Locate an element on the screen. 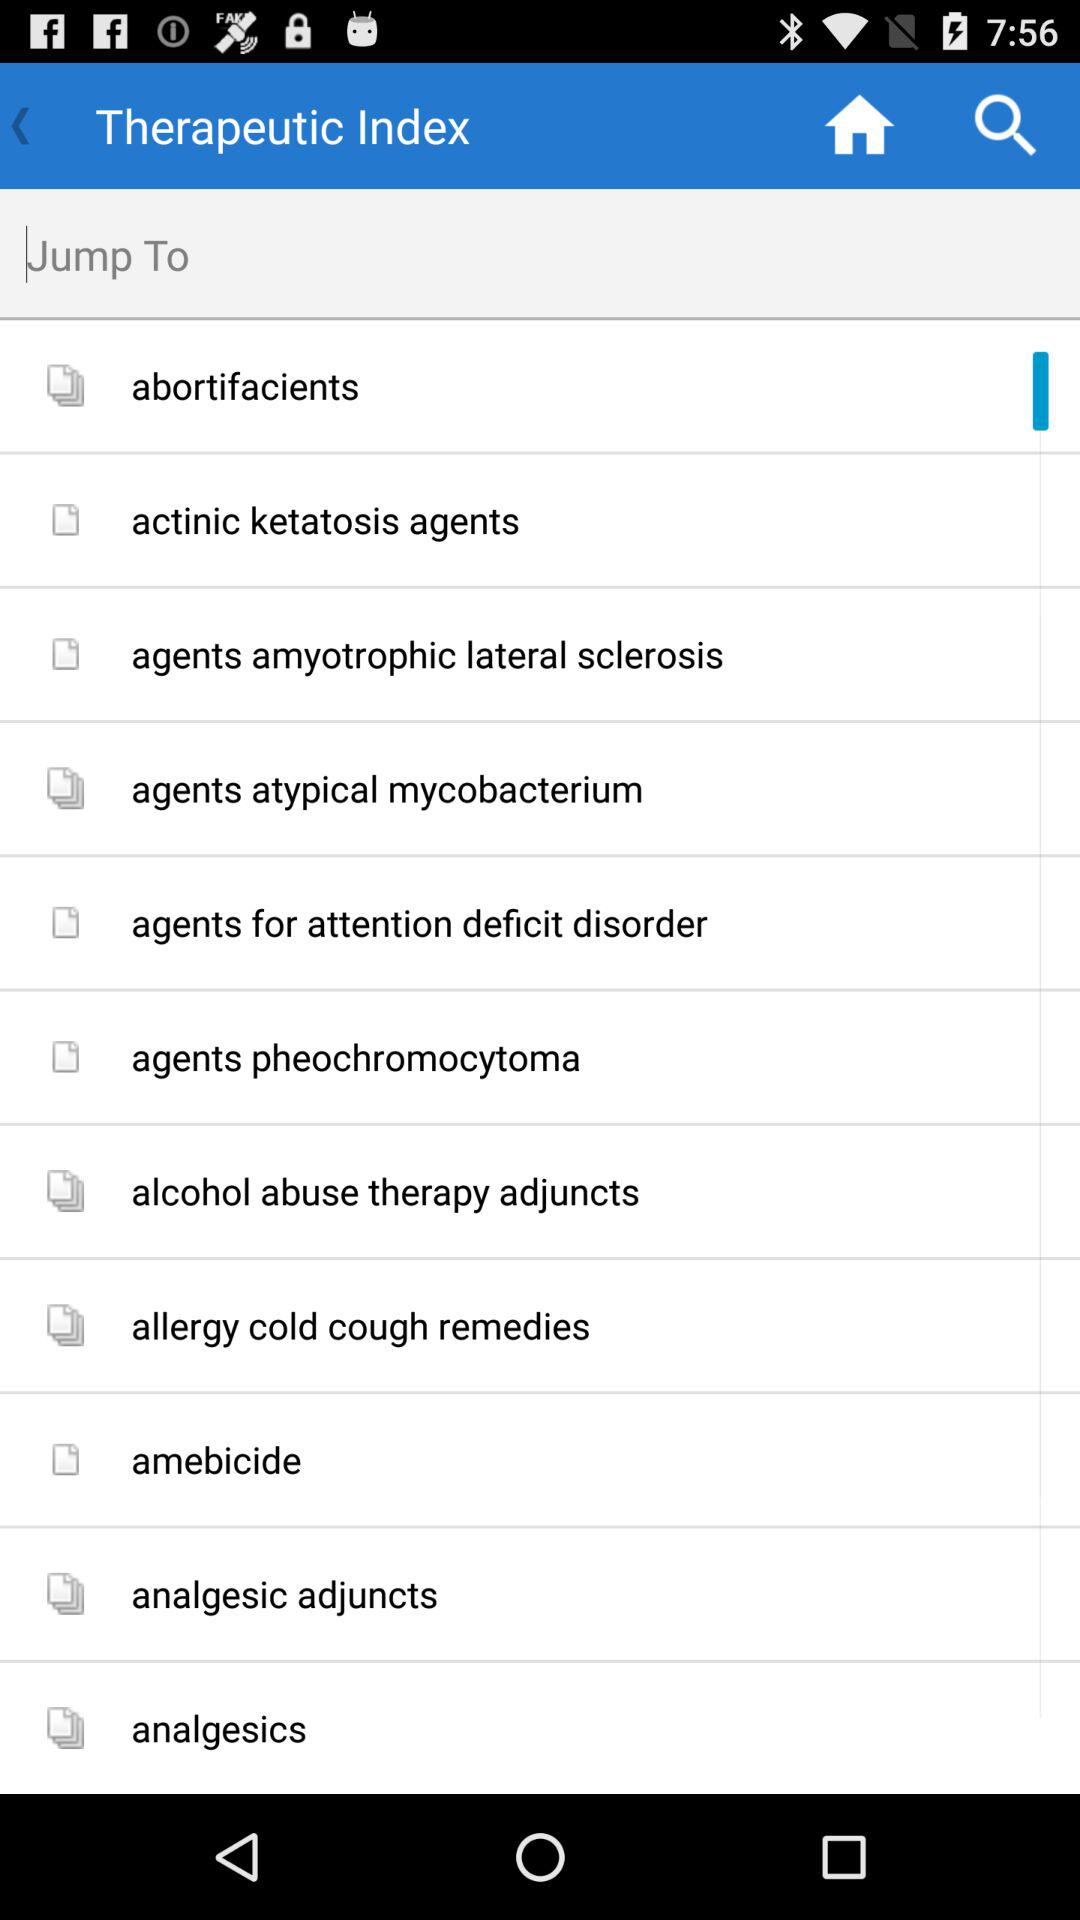 The width and height of the screenshot is (1080, 1920). open allergy cold cough item is located at coordinates (598, 1326).